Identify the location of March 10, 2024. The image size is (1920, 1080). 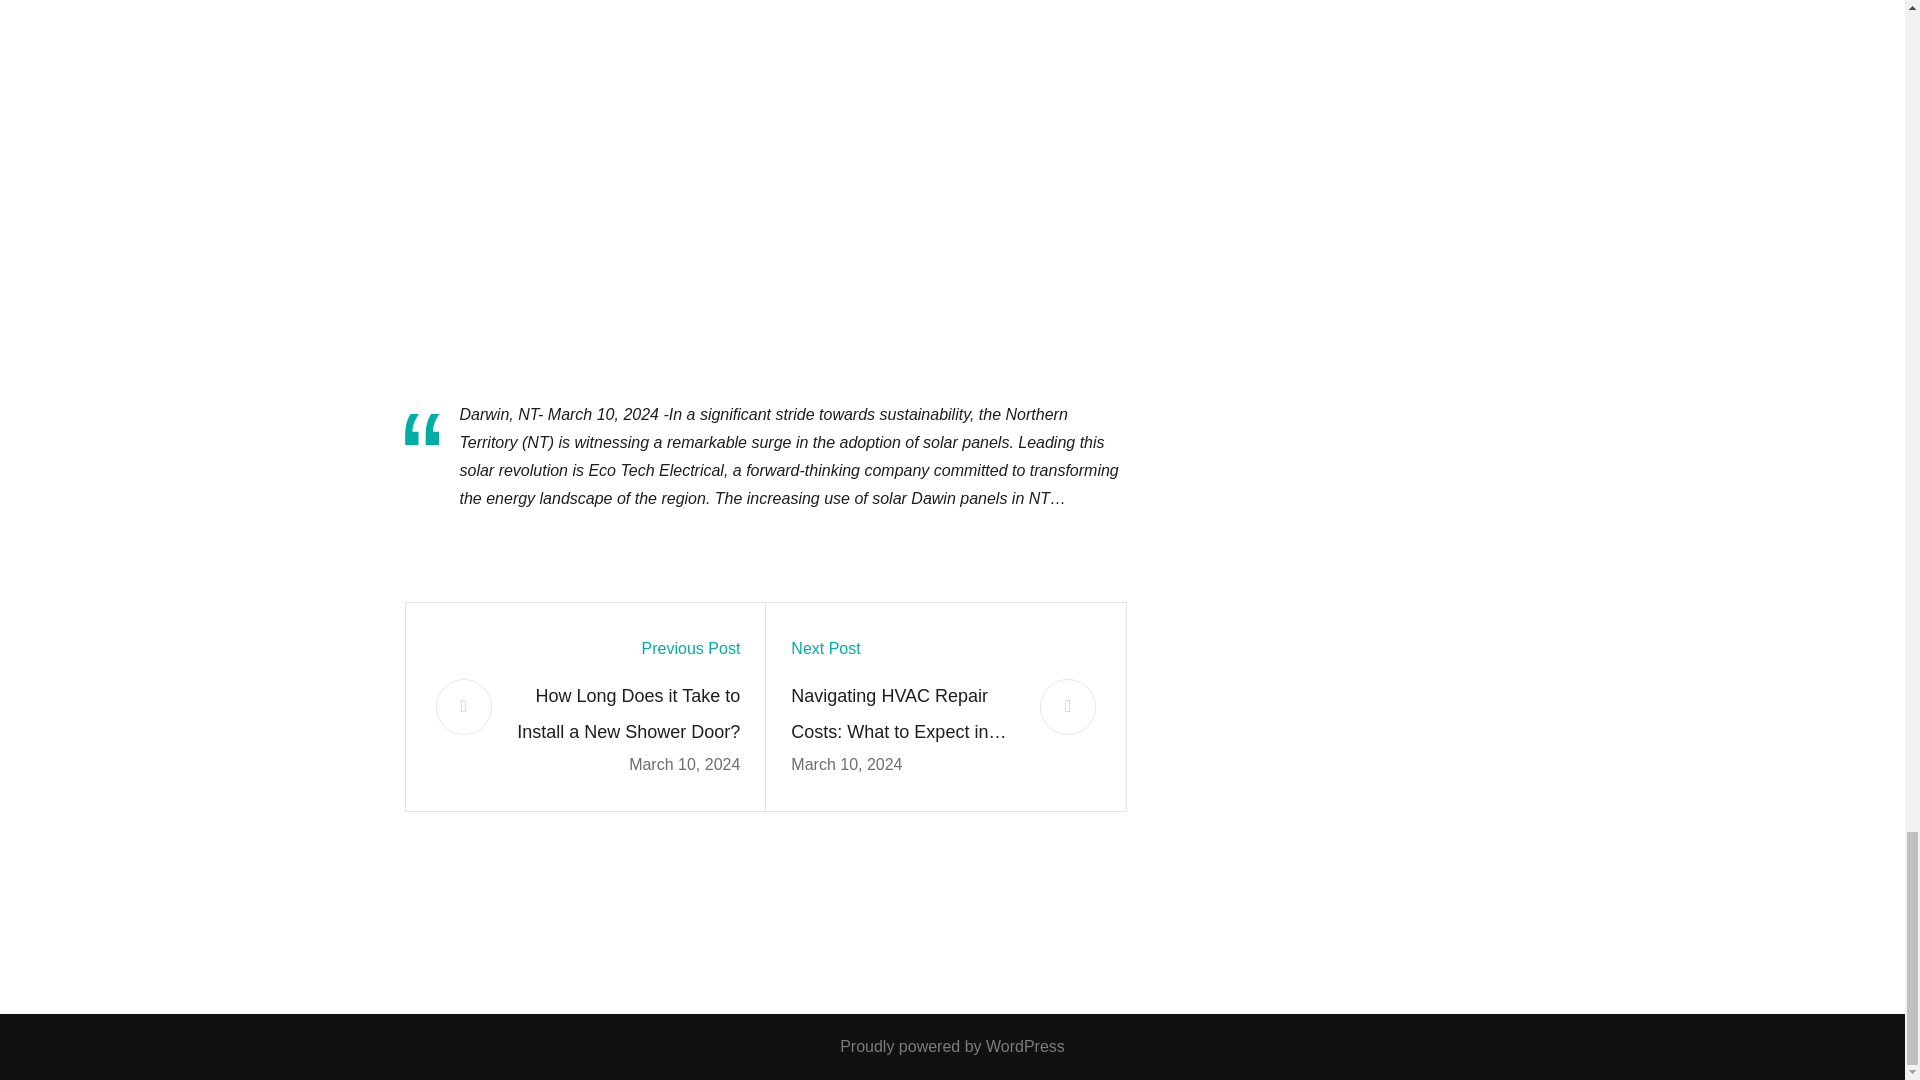
(684, 764).